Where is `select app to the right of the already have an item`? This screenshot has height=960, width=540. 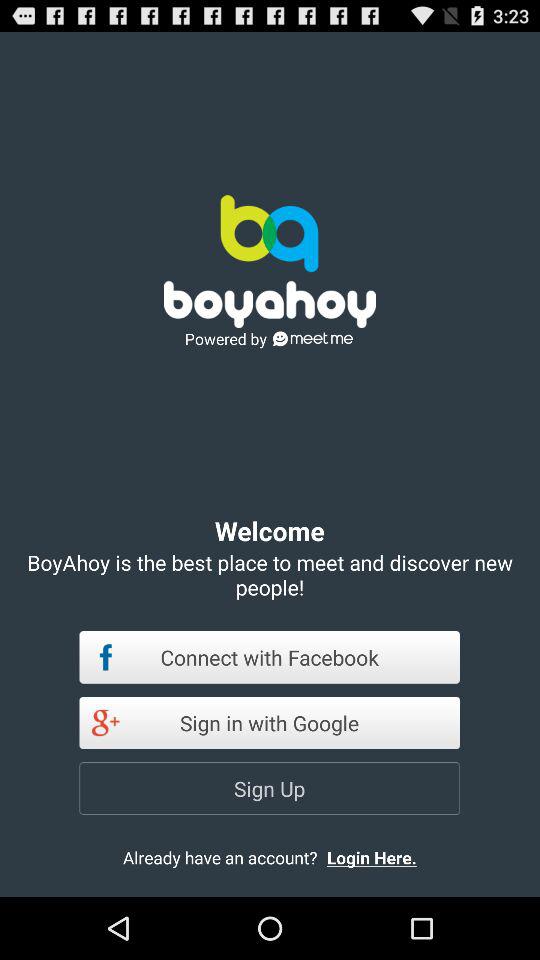
select app to the right of the already have an item is located at coordinates (388, 857).